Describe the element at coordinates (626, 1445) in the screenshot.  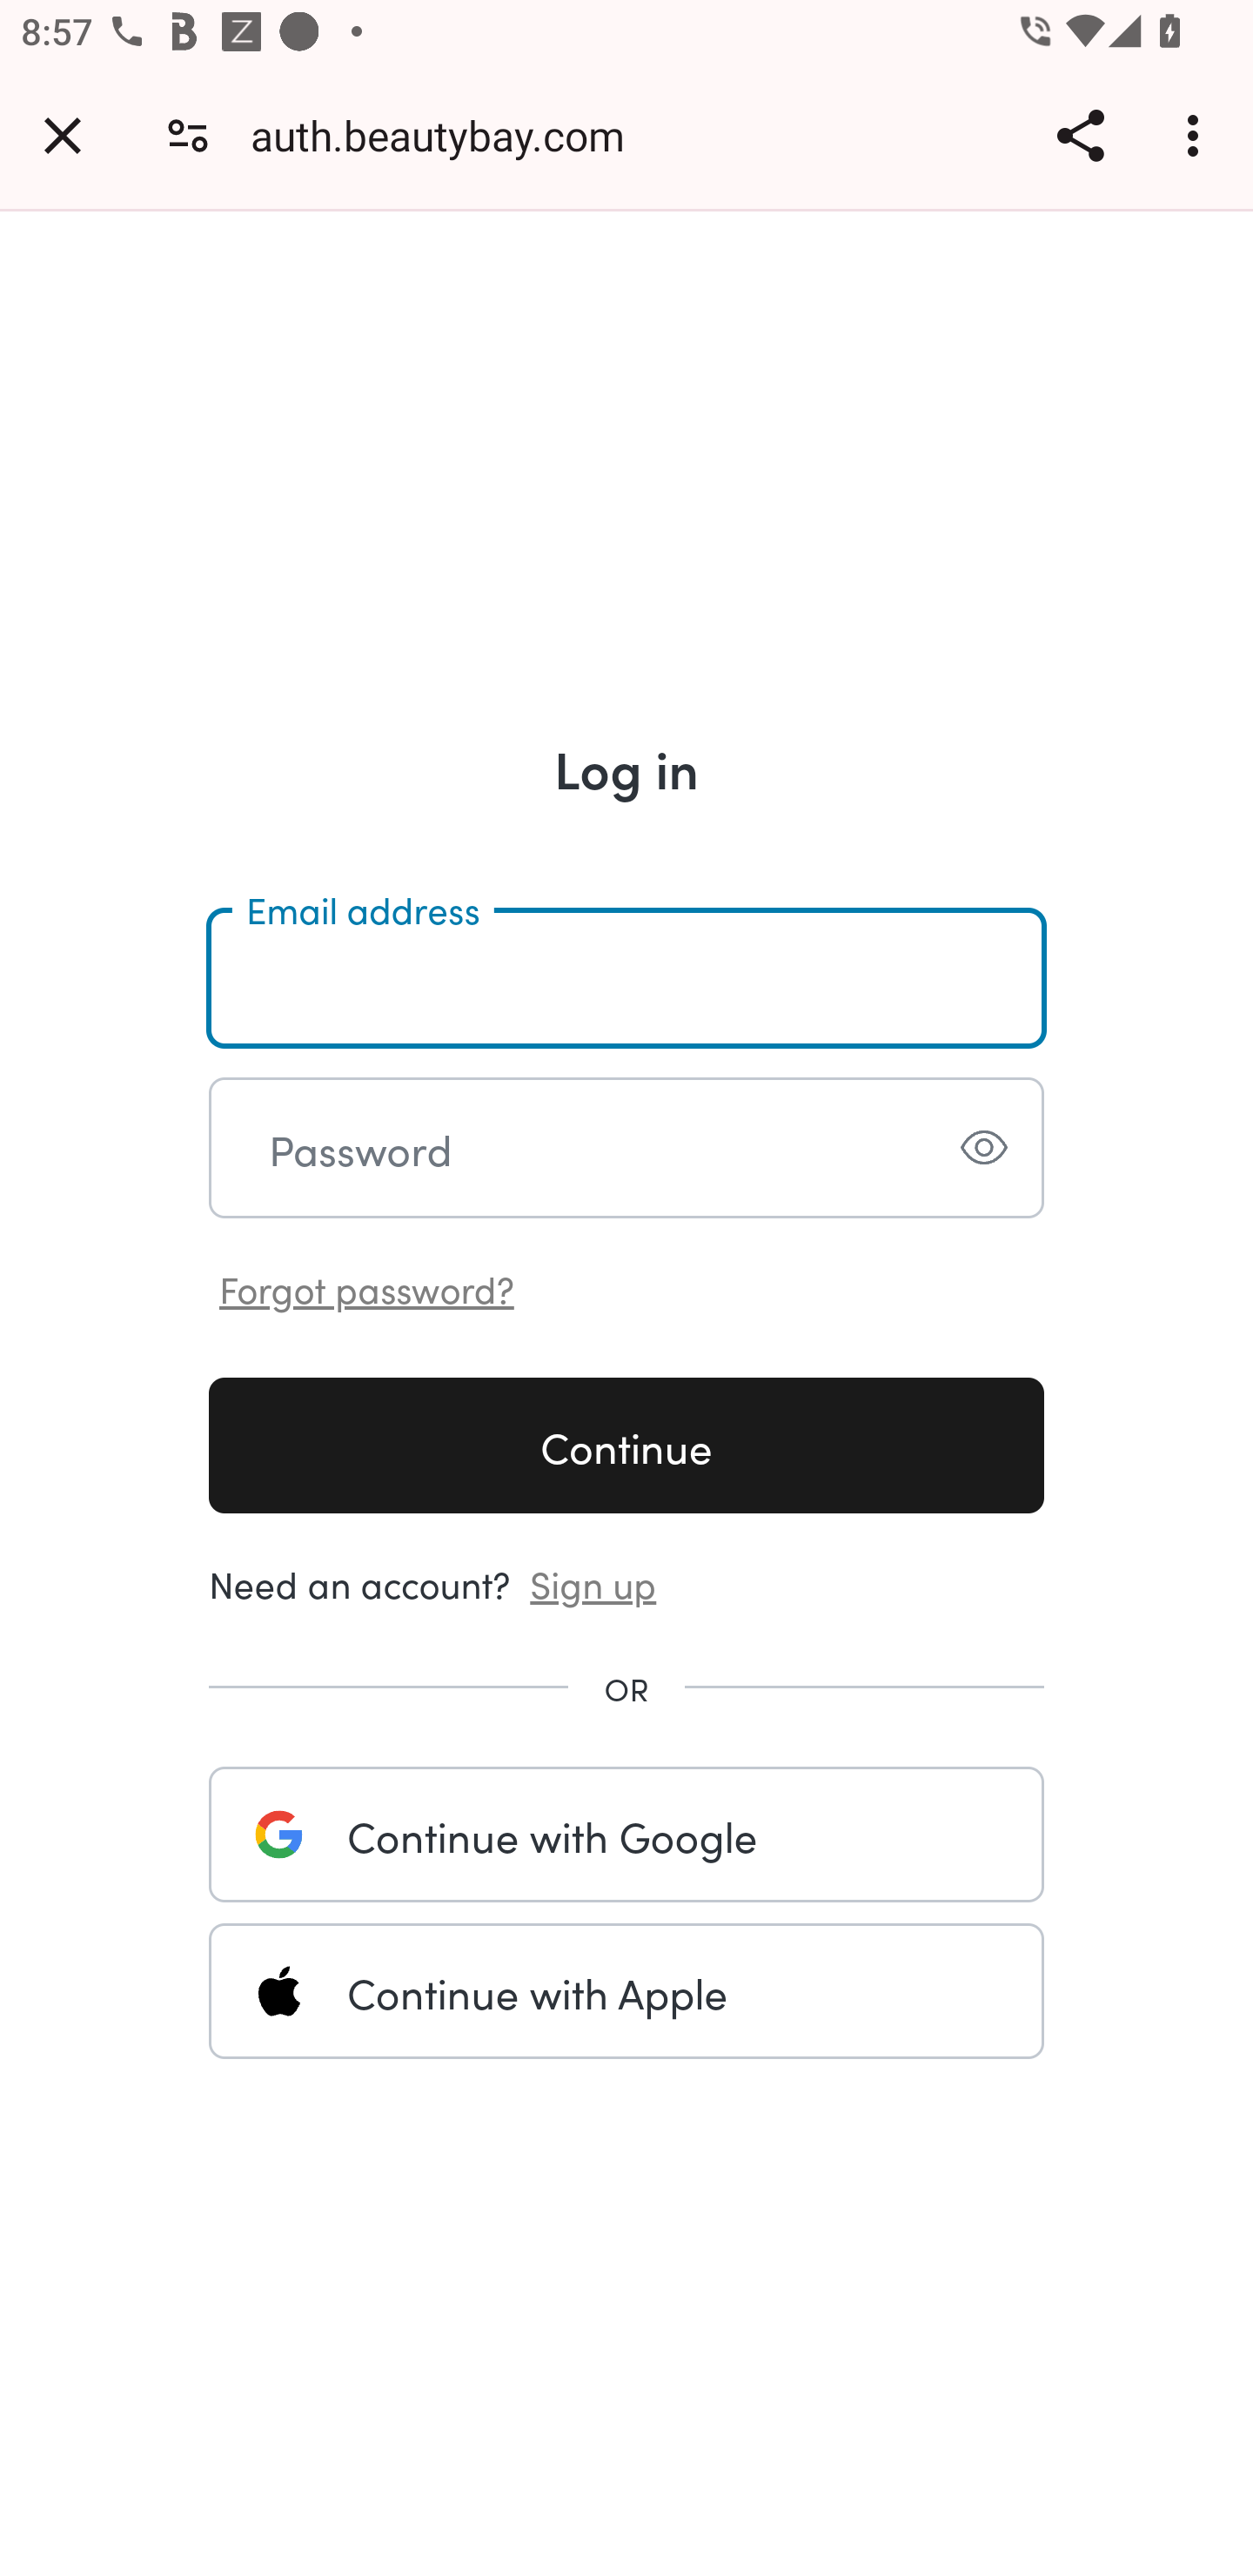
I see `Continue` at that location.